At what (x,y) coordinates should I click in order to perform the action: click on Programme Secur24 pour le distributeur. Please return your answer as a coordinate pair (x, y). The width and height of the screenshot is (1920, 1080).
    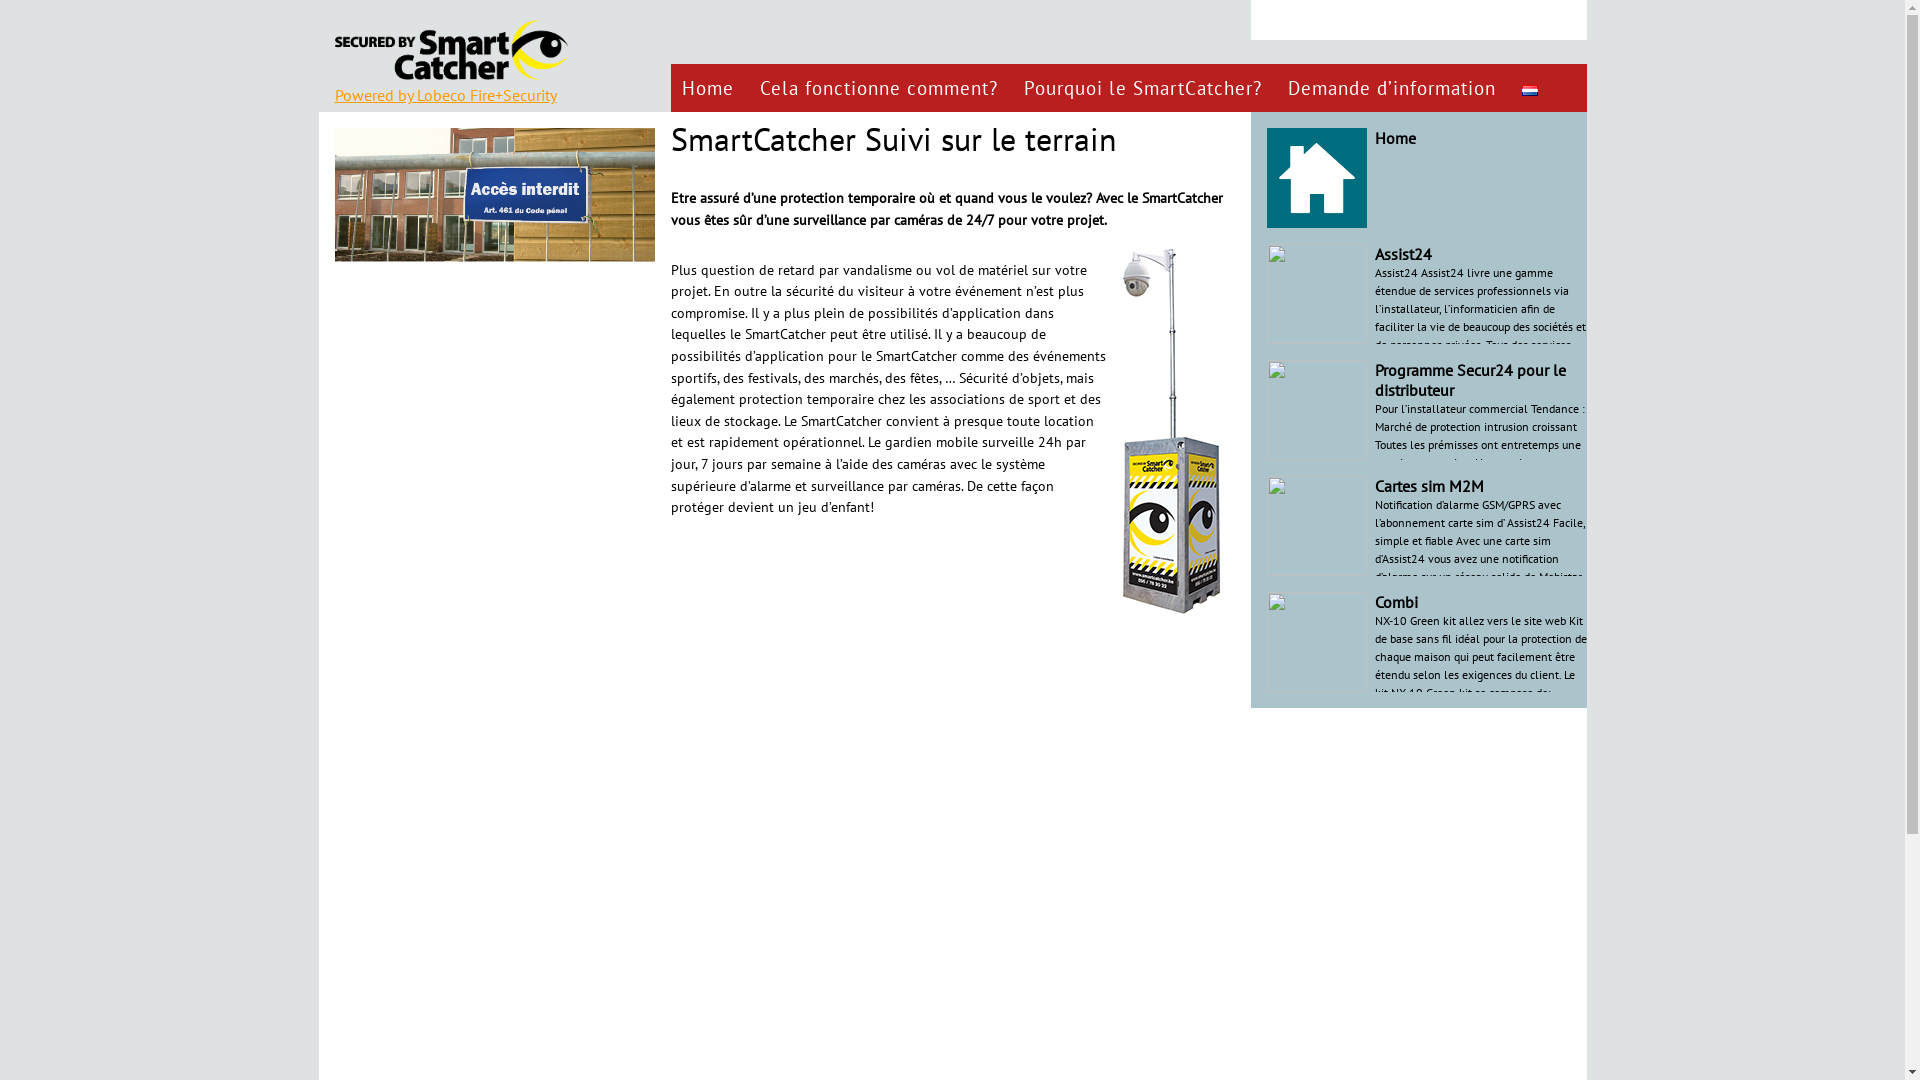
    Looking at the image, I should click on (1470, 380).